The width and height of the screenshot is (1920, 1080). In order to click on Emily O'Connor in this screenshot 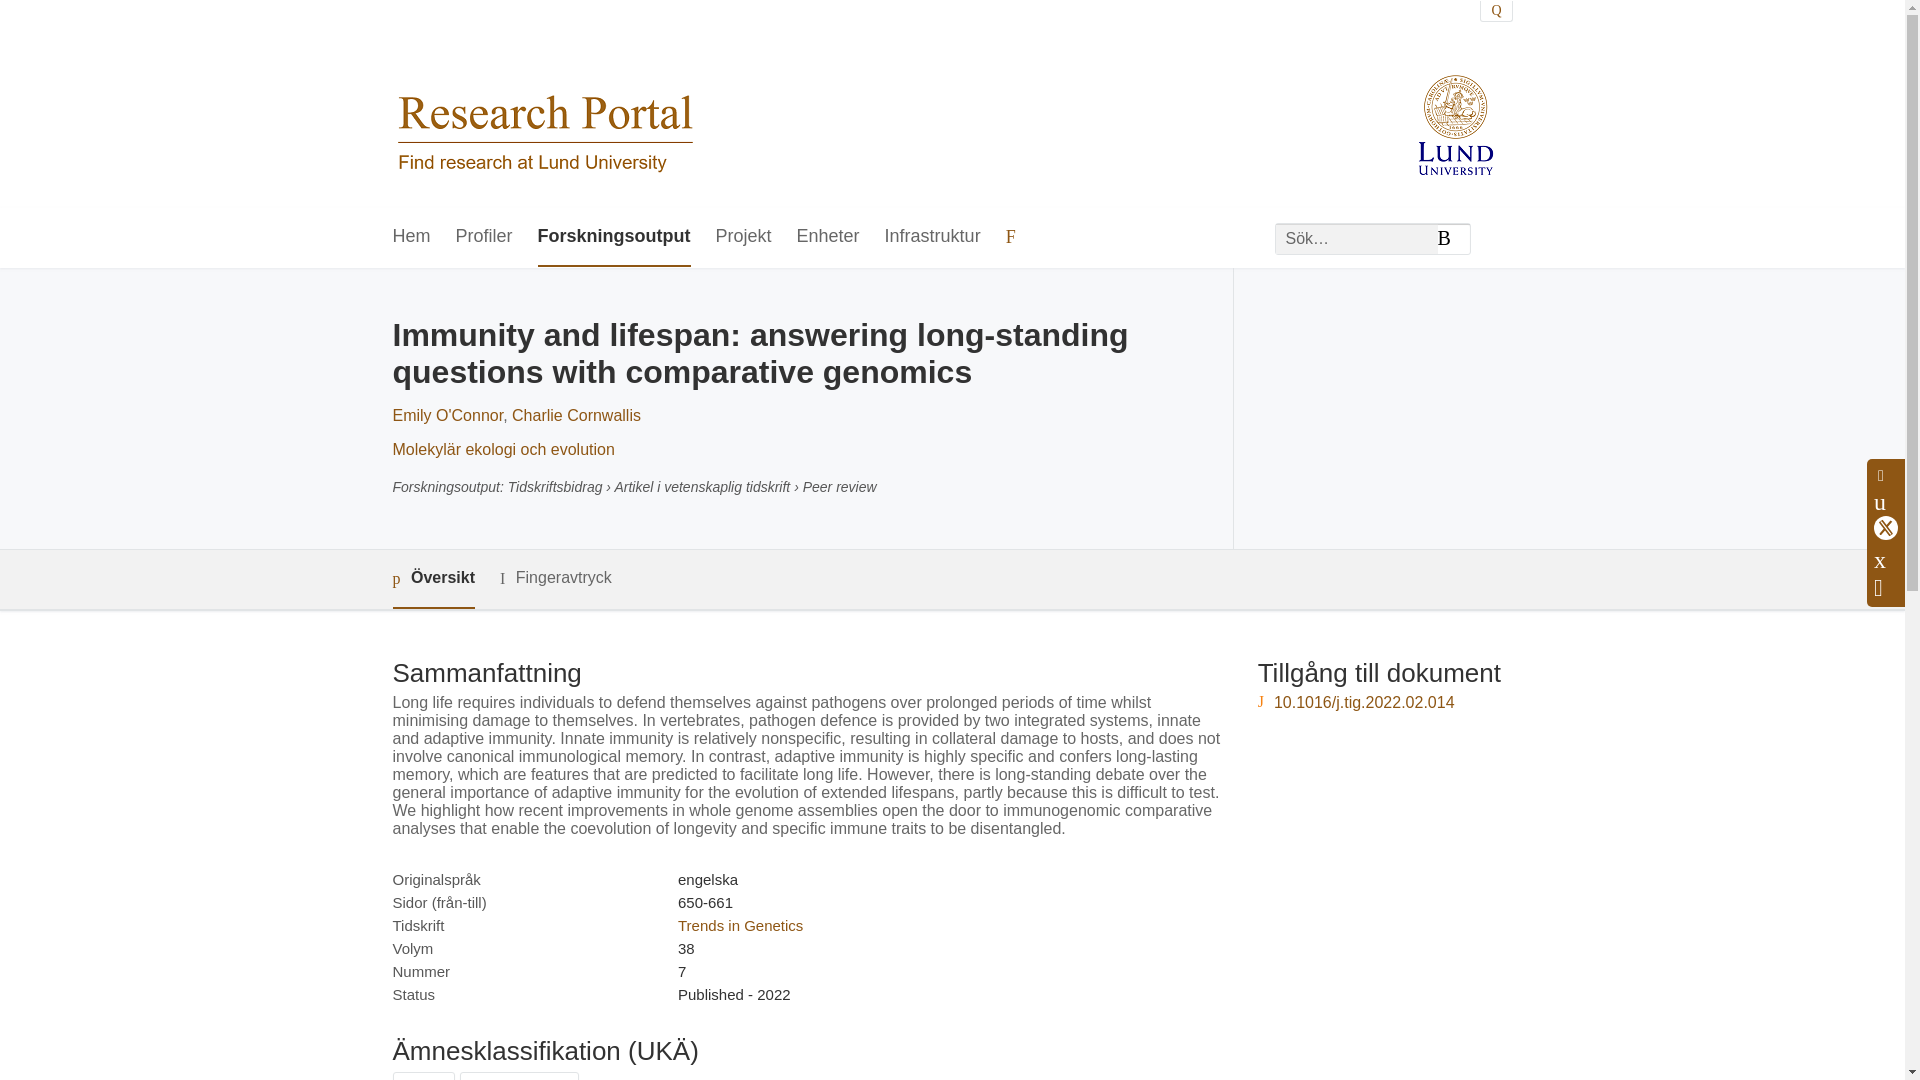, I will do `click(447, 416)`.